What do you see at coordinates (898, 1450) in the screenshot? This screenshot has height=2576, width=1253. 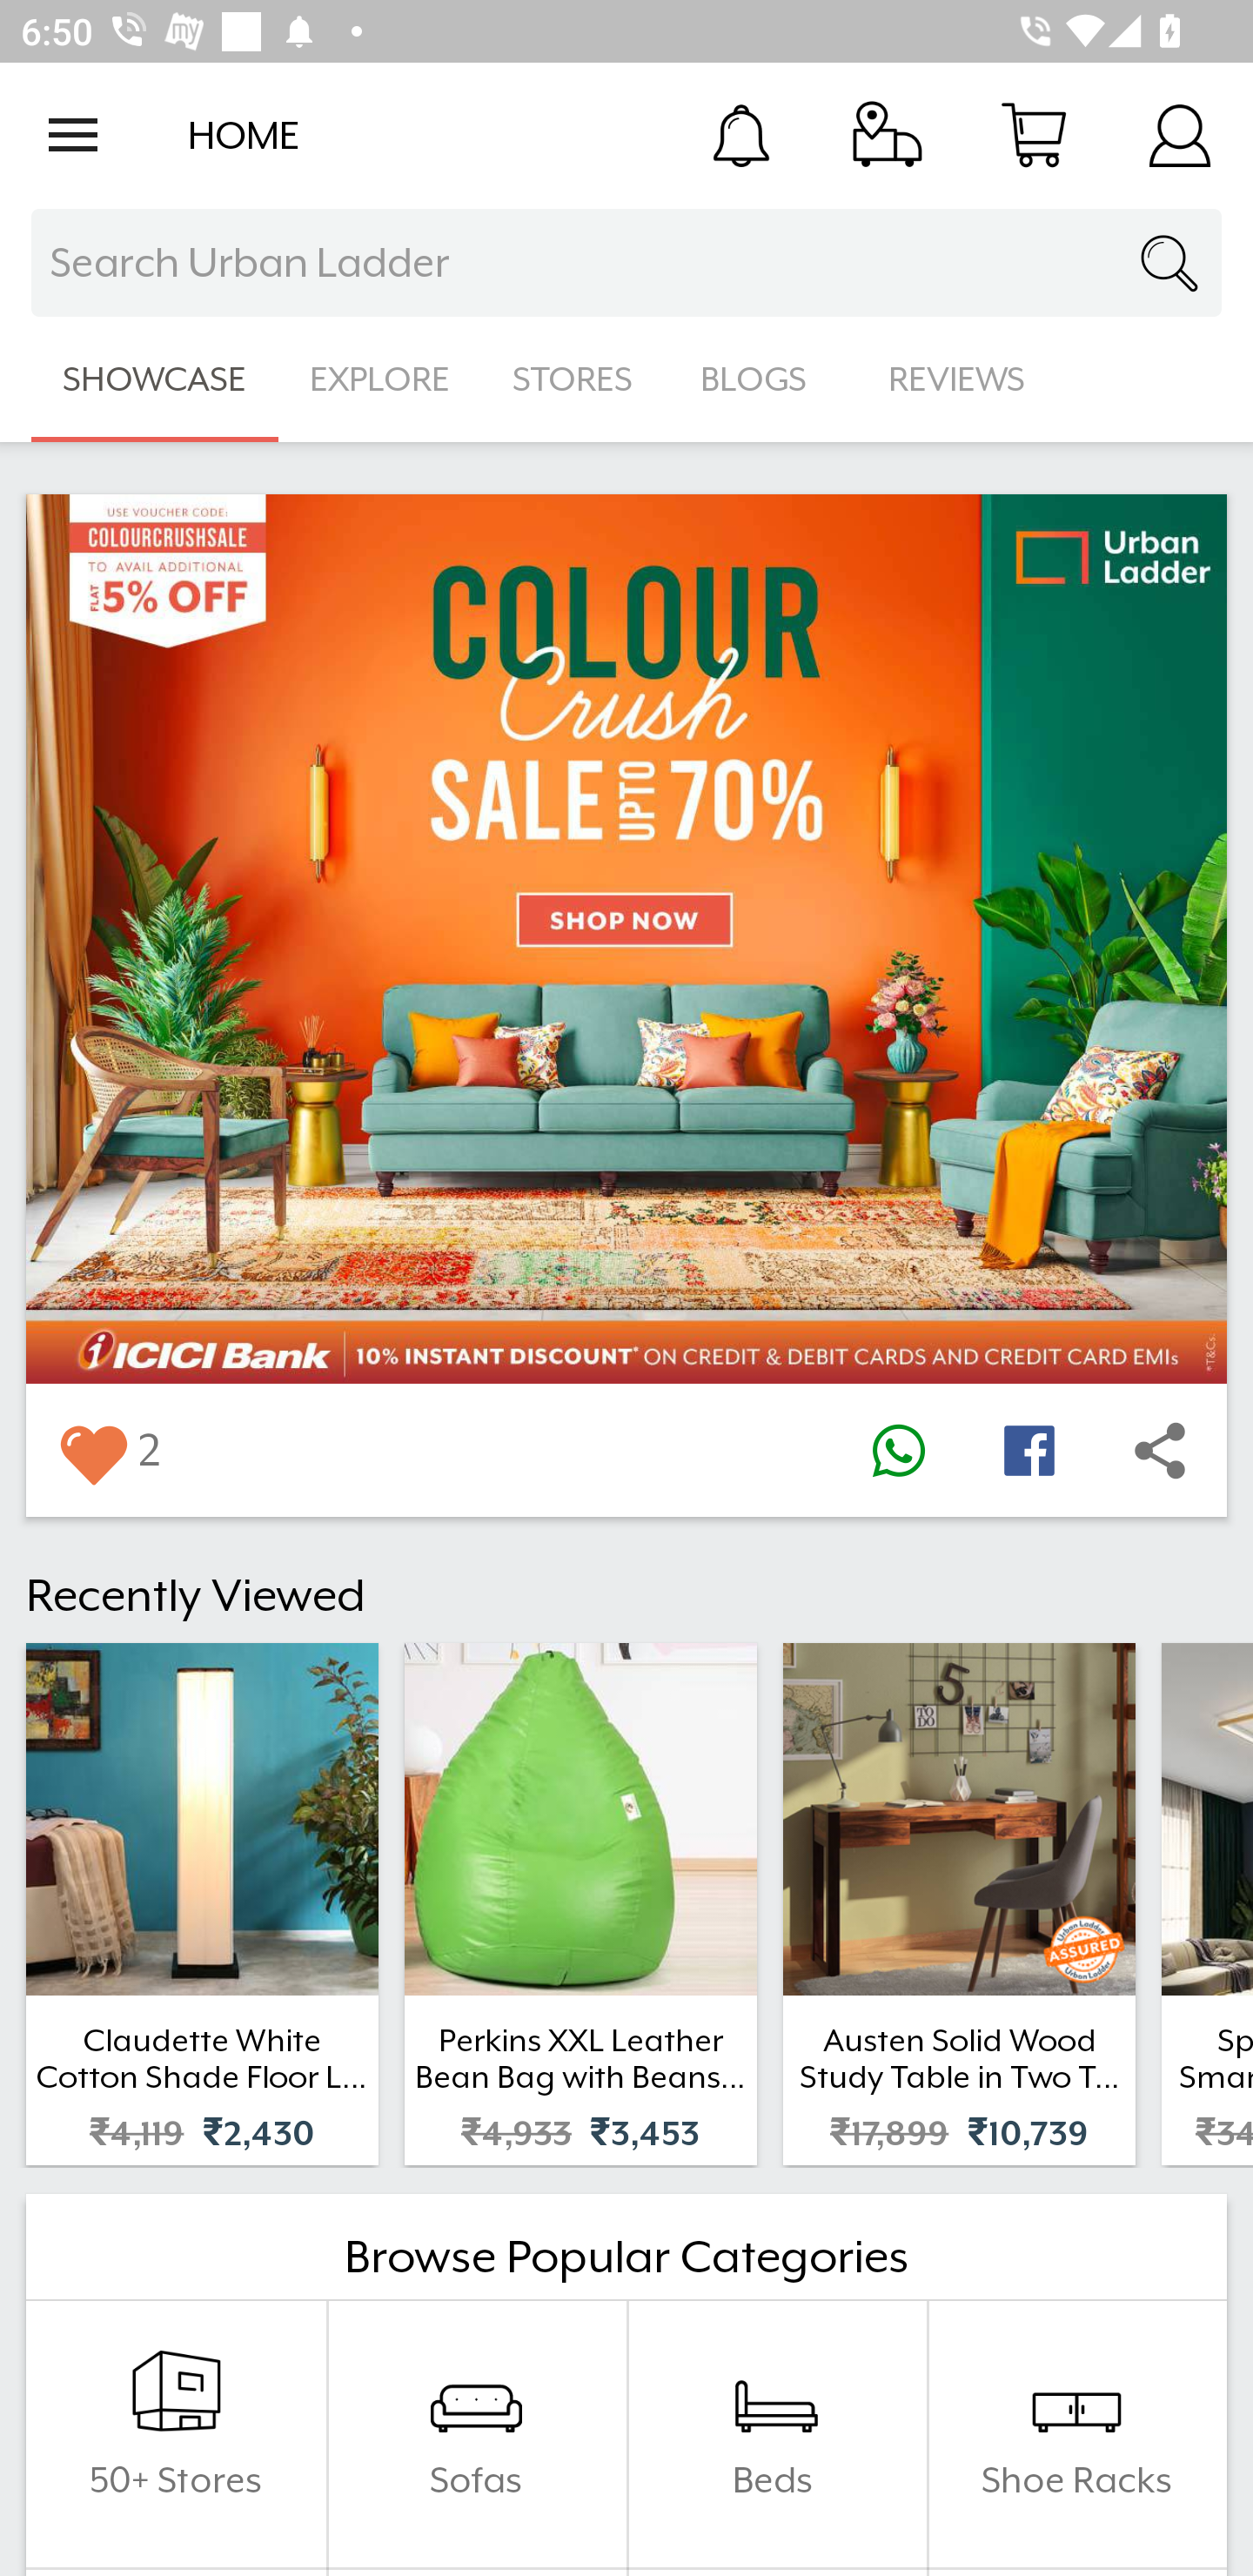 I see `` at bounding box center [898, 1450].